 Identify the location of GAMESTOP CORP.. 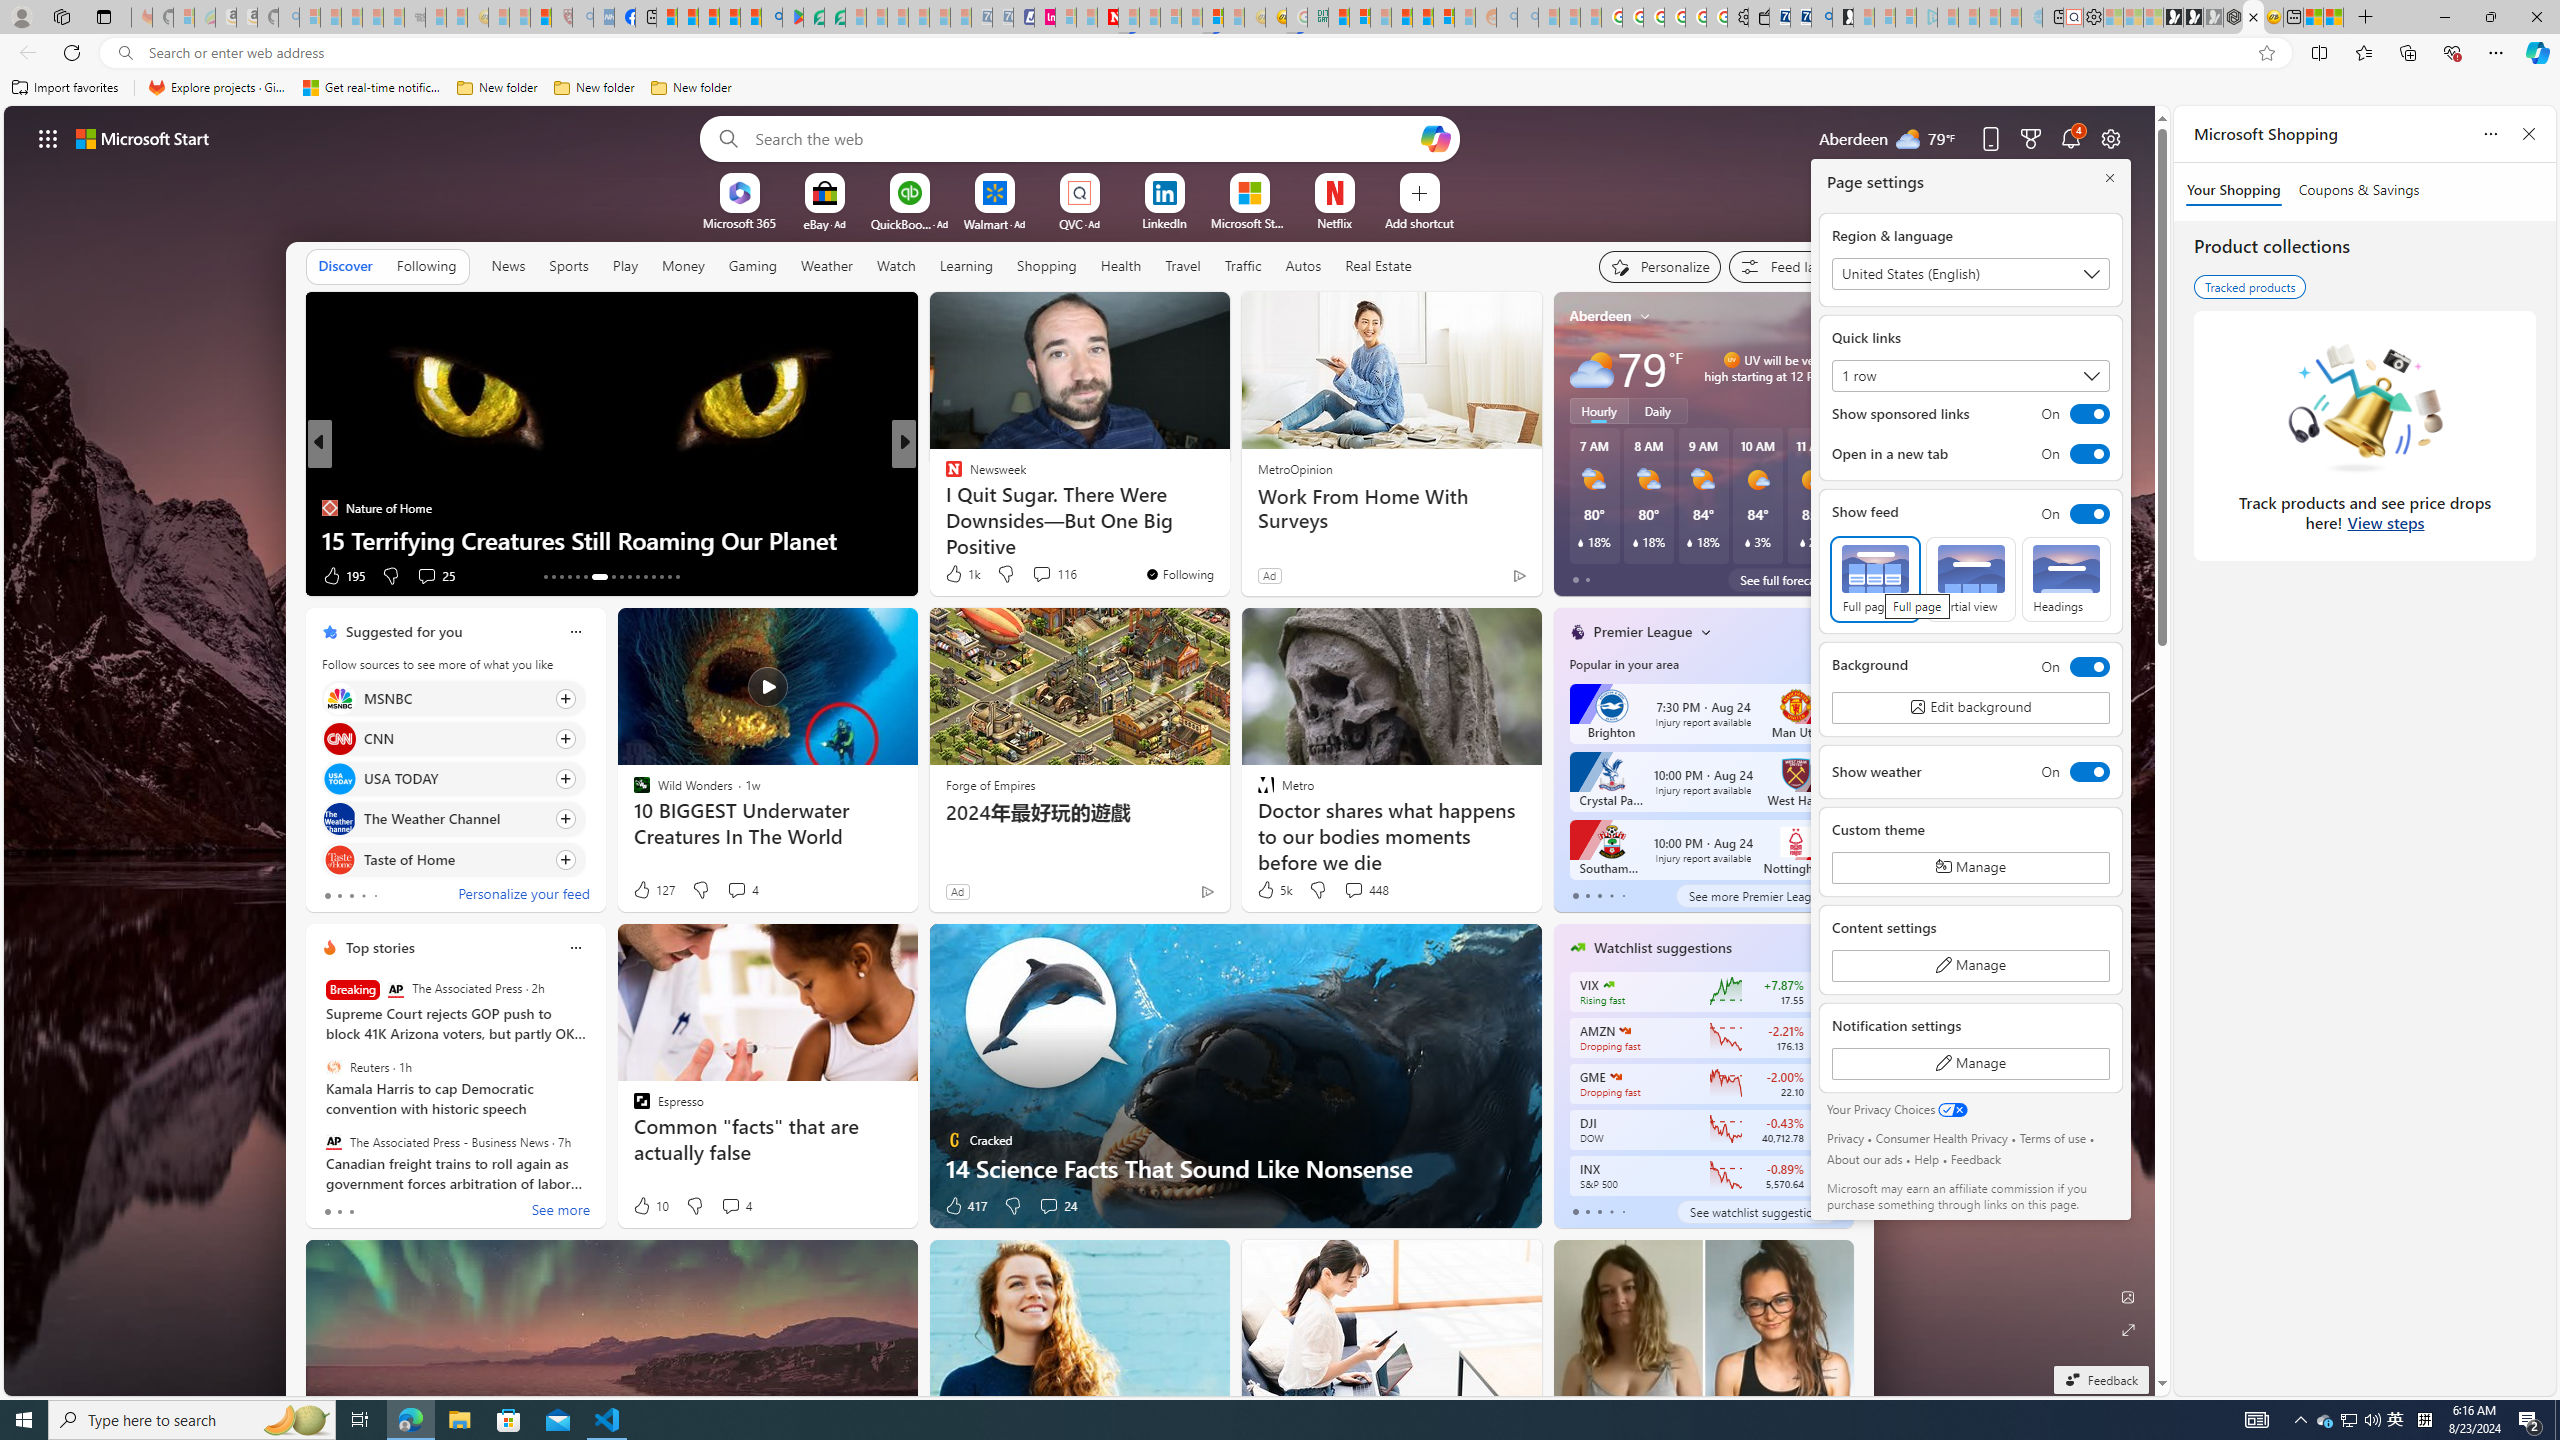
(1616, 1076).